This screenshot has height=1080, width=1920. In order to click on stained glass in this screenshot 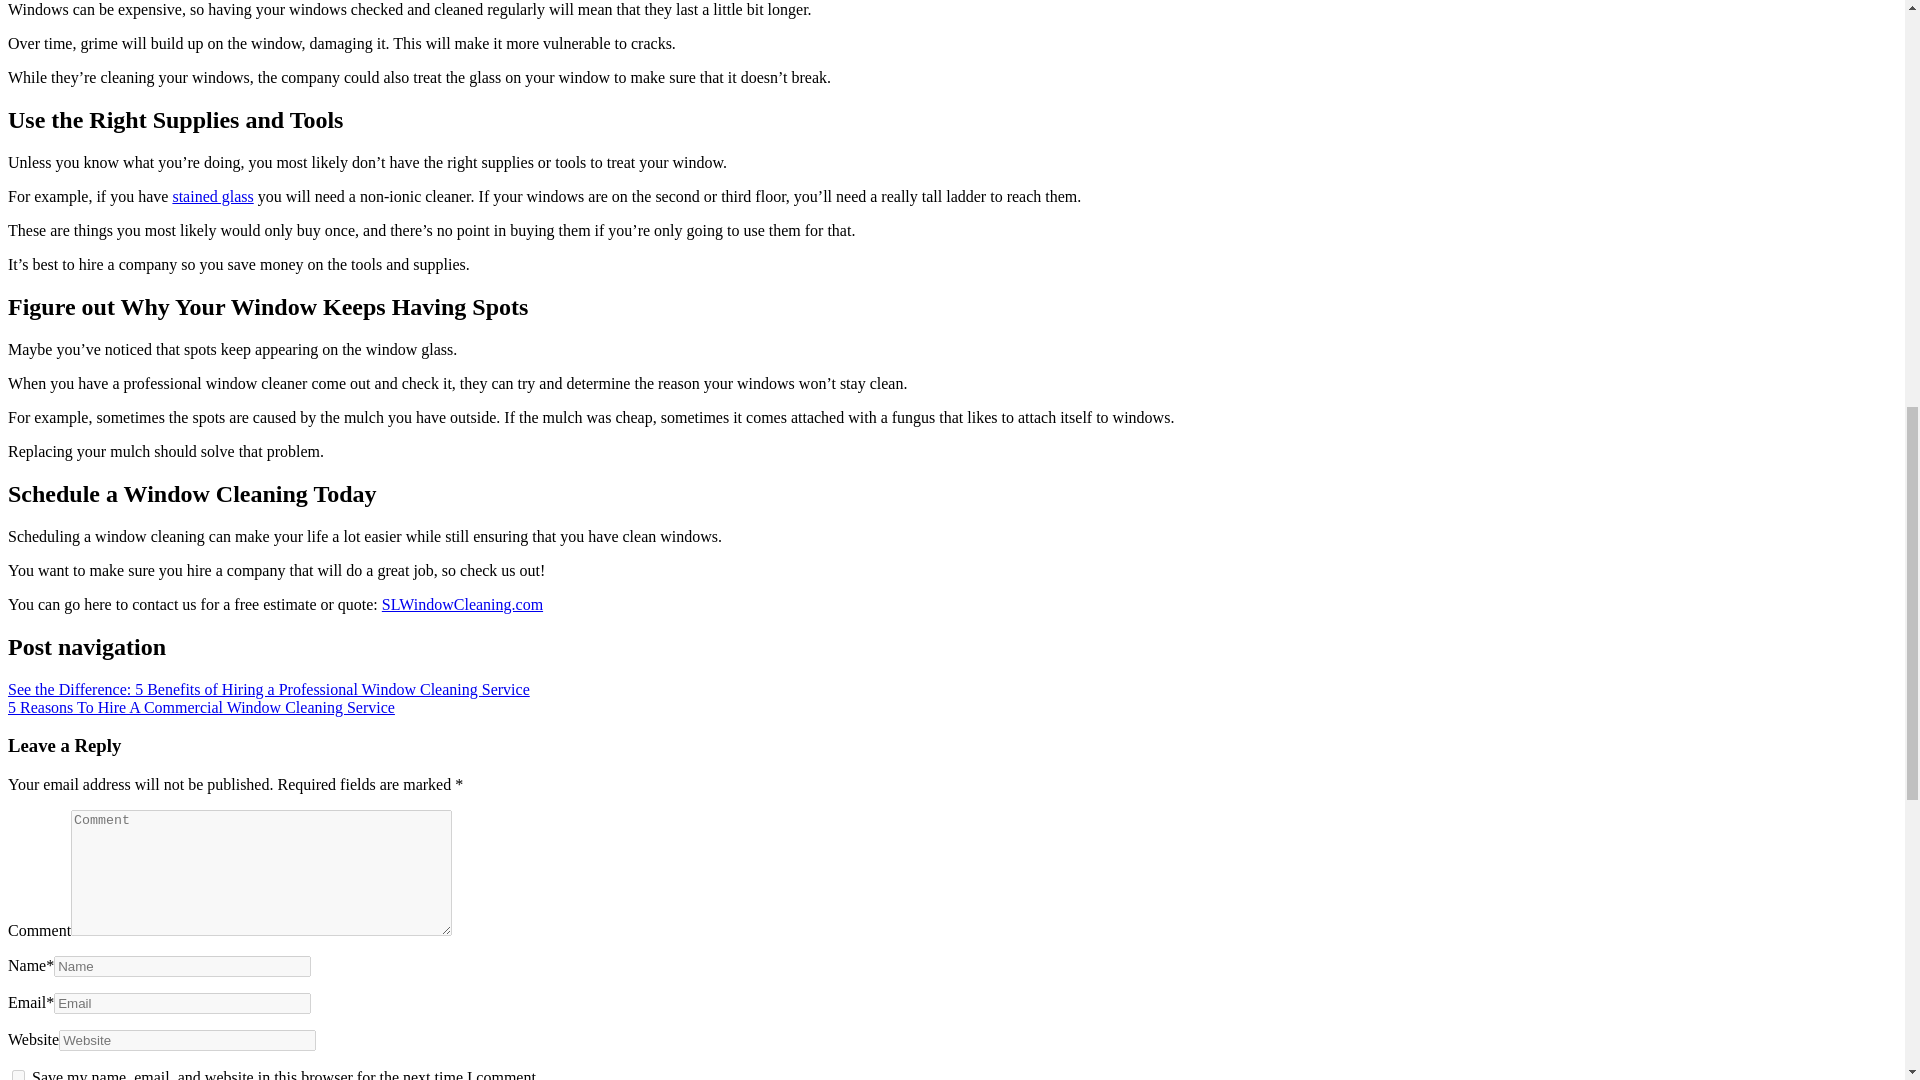, I will do `click(212, 196)`.